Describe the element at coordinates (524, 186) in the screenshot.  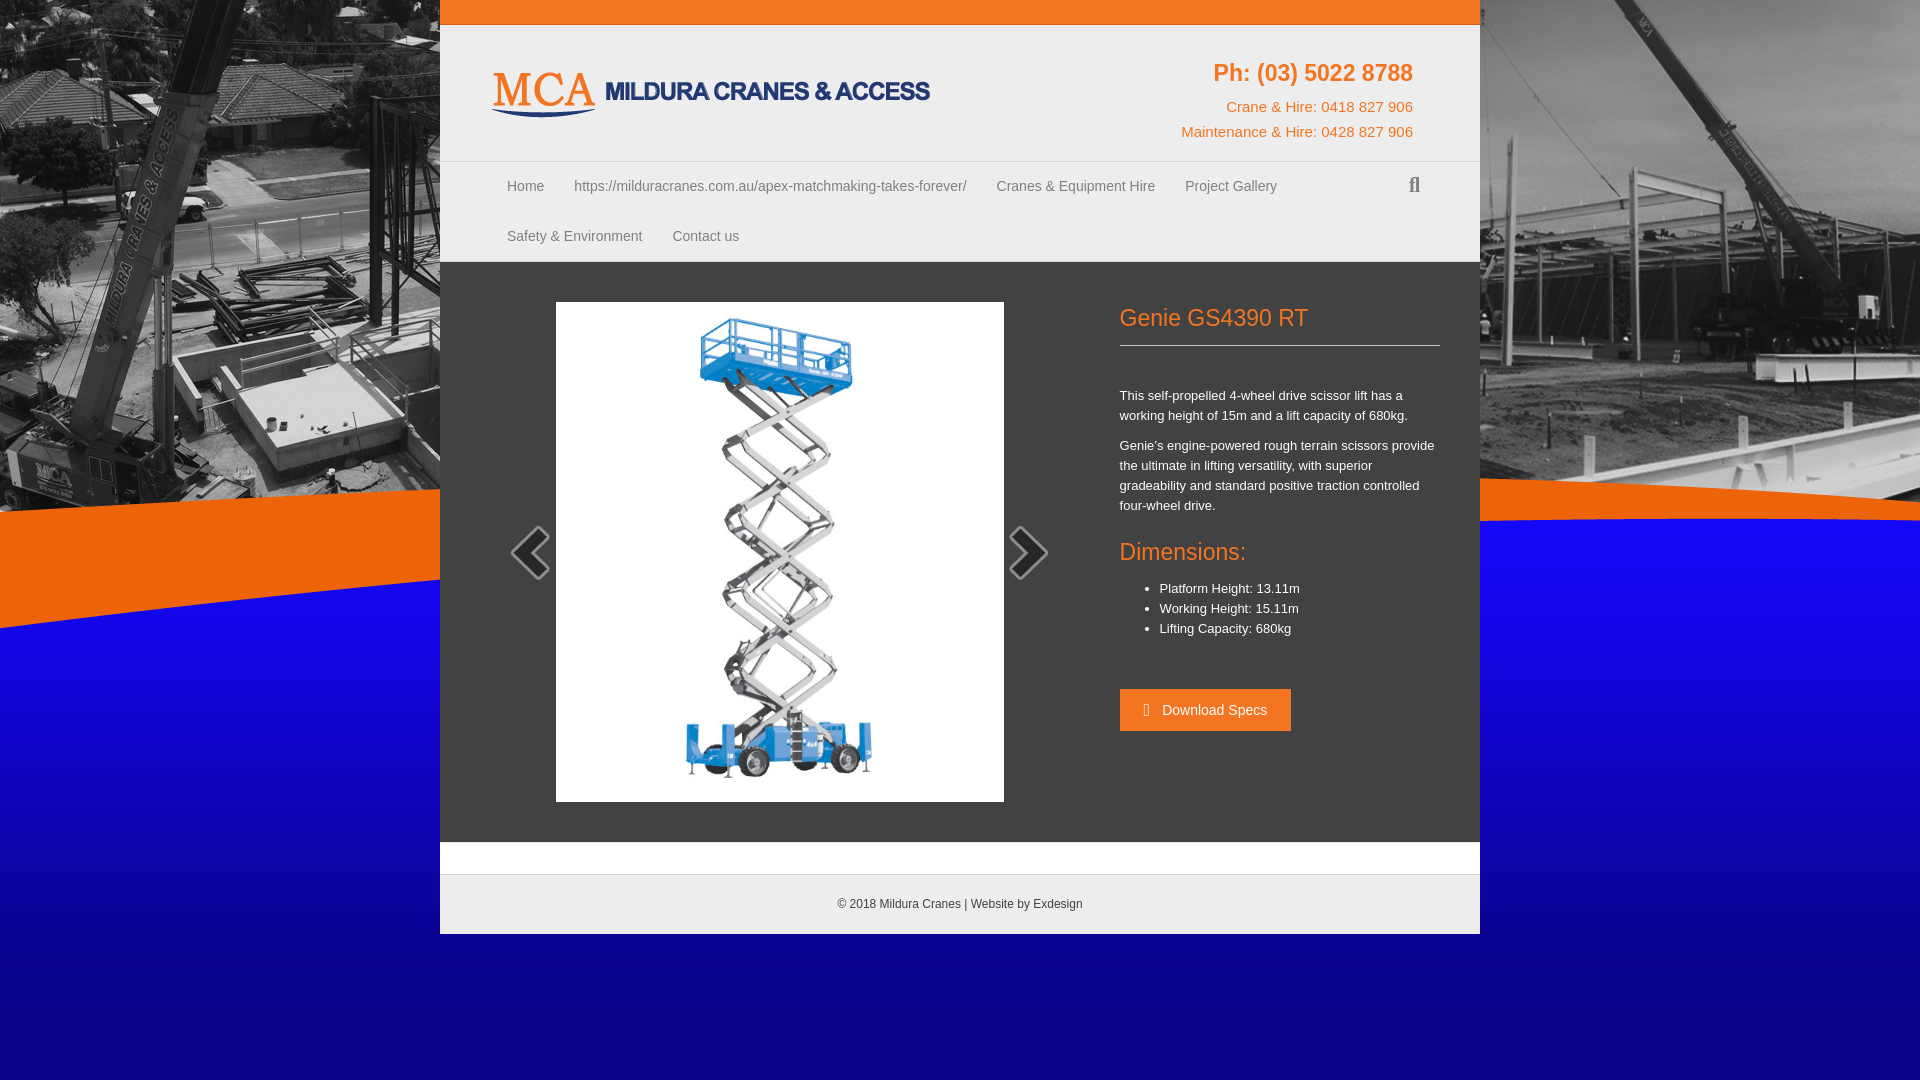
I see `Home` at that location.